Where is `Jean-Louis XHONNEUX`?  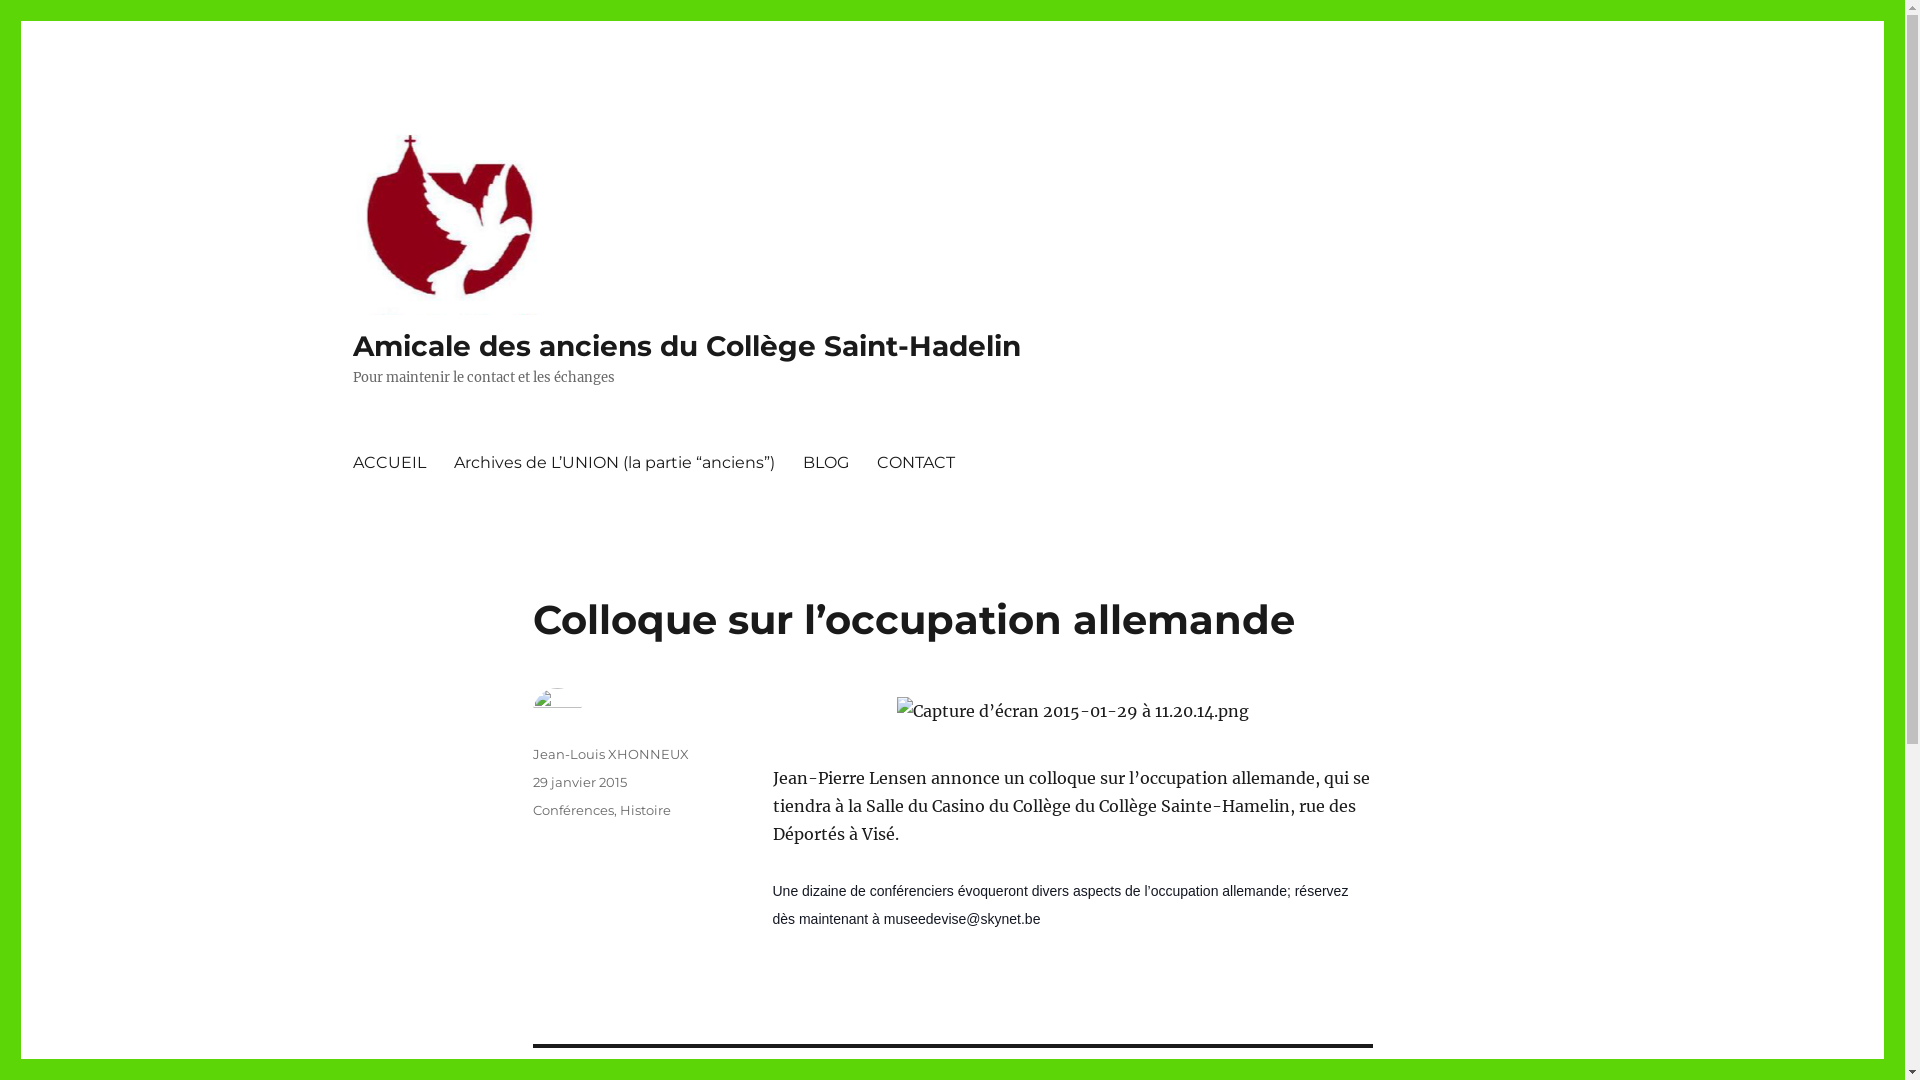 Jean-Louis XHONNEUX is located at coordinates (610, 754).